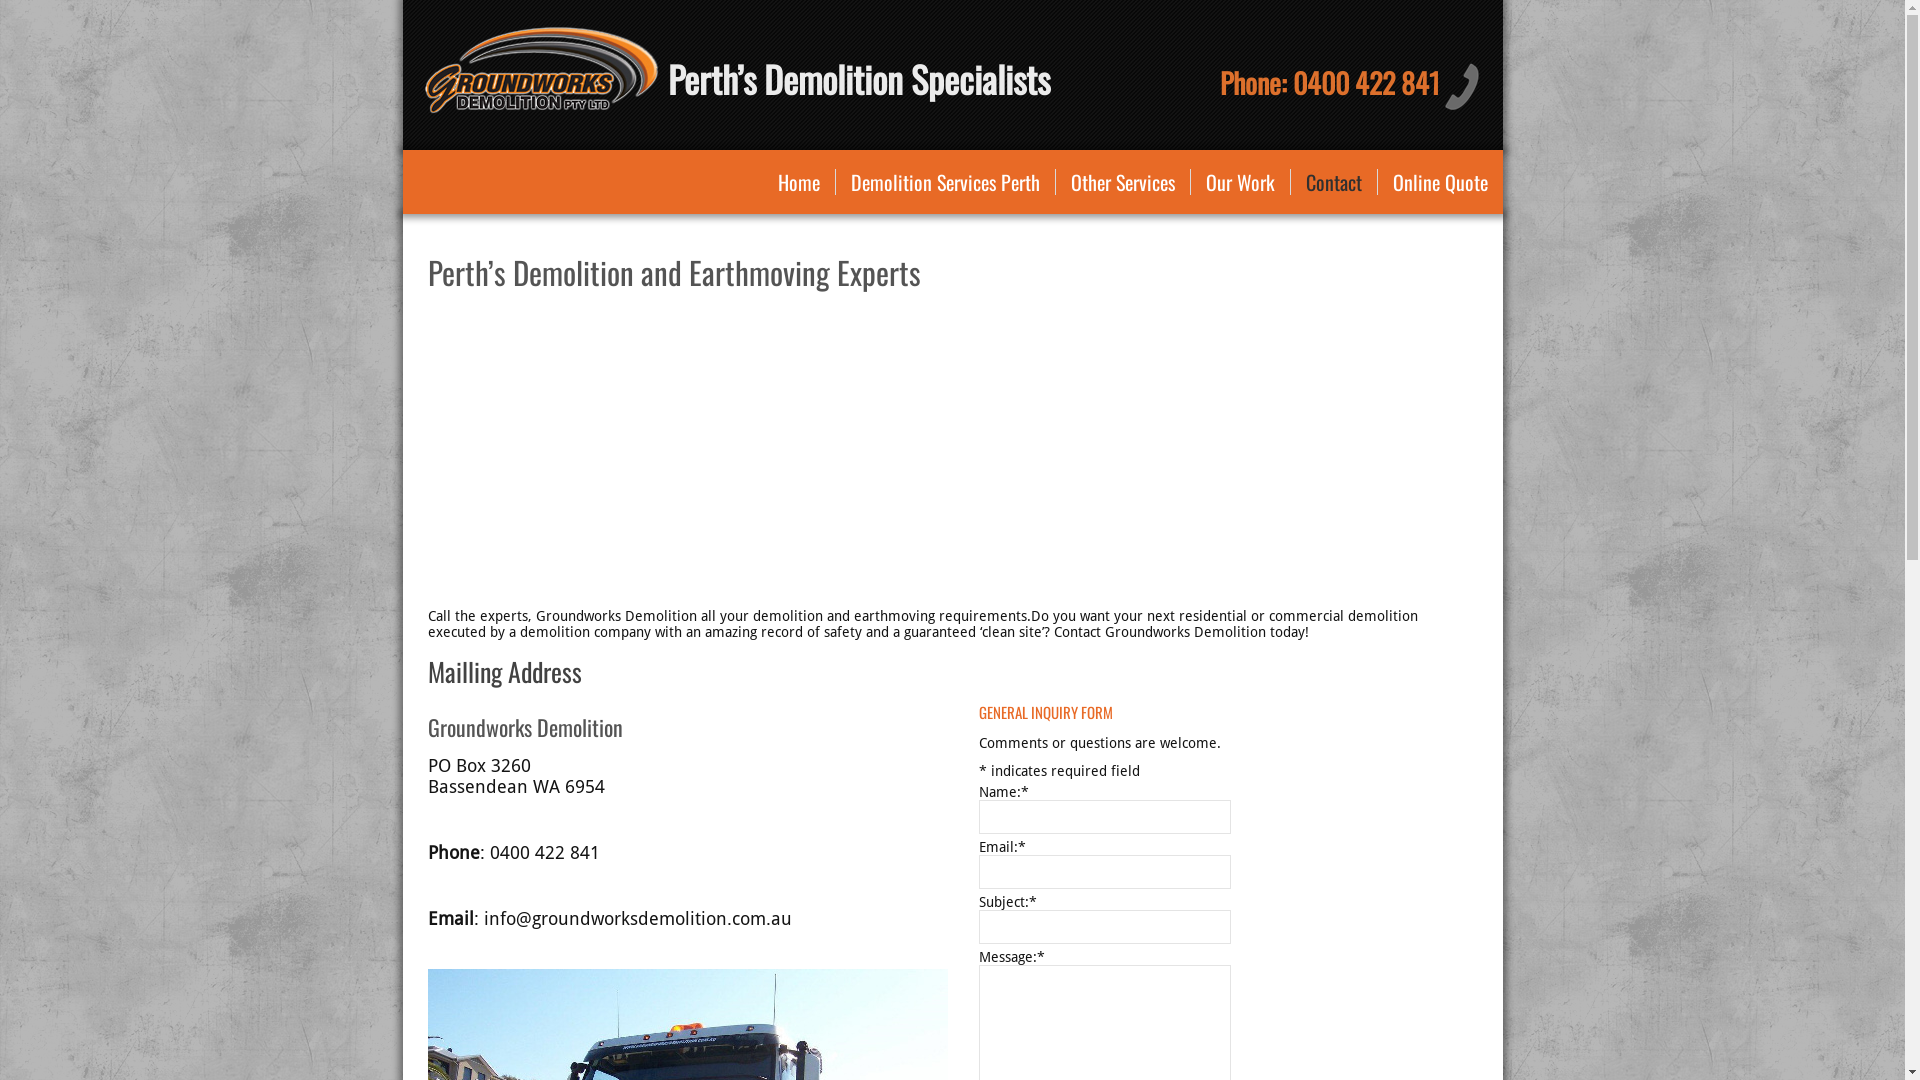 The width and height of the screenshot is (1920, 1080). Describe the element at coordinates (1440, 182) in the screenshot. I see `Online Quote` at that location.